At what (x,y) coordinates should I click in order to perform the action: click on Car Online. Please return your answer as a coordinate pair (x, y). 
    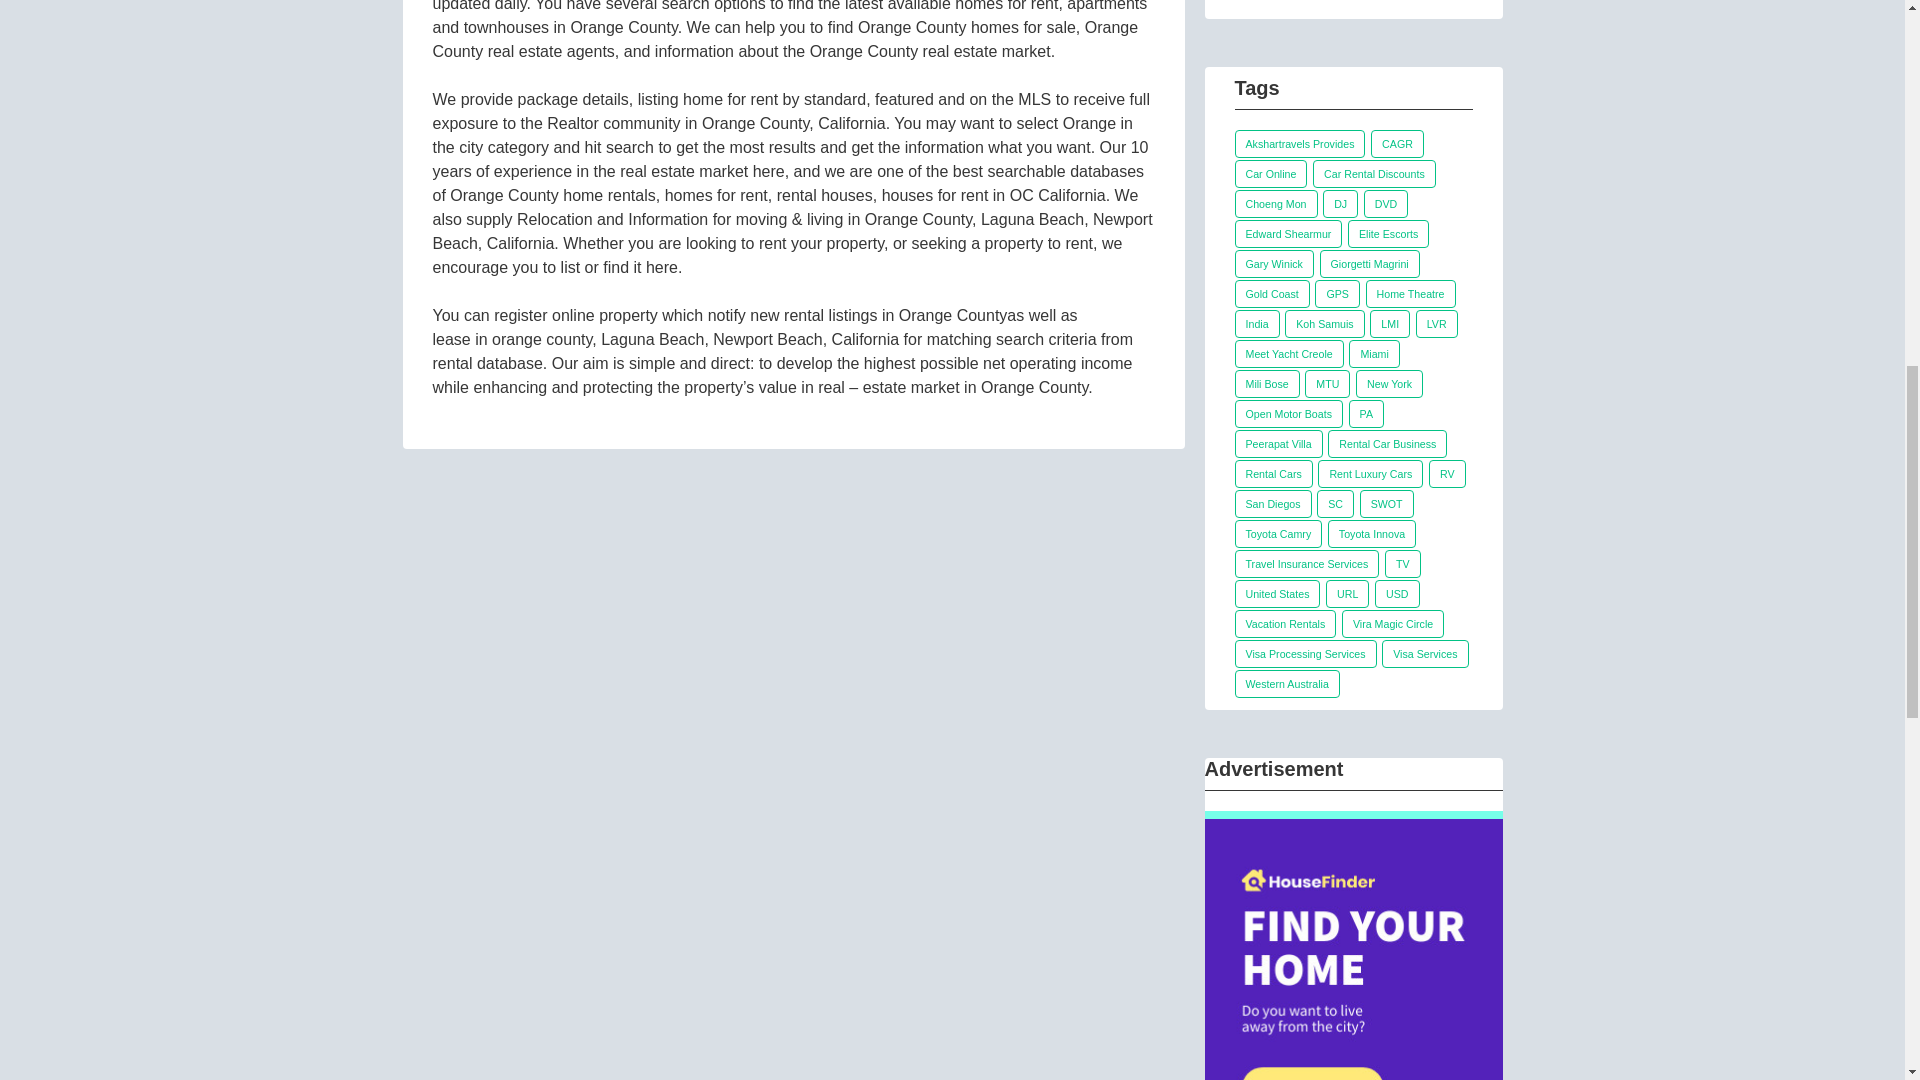
    Looking at the image, I should click on (1270, 173).